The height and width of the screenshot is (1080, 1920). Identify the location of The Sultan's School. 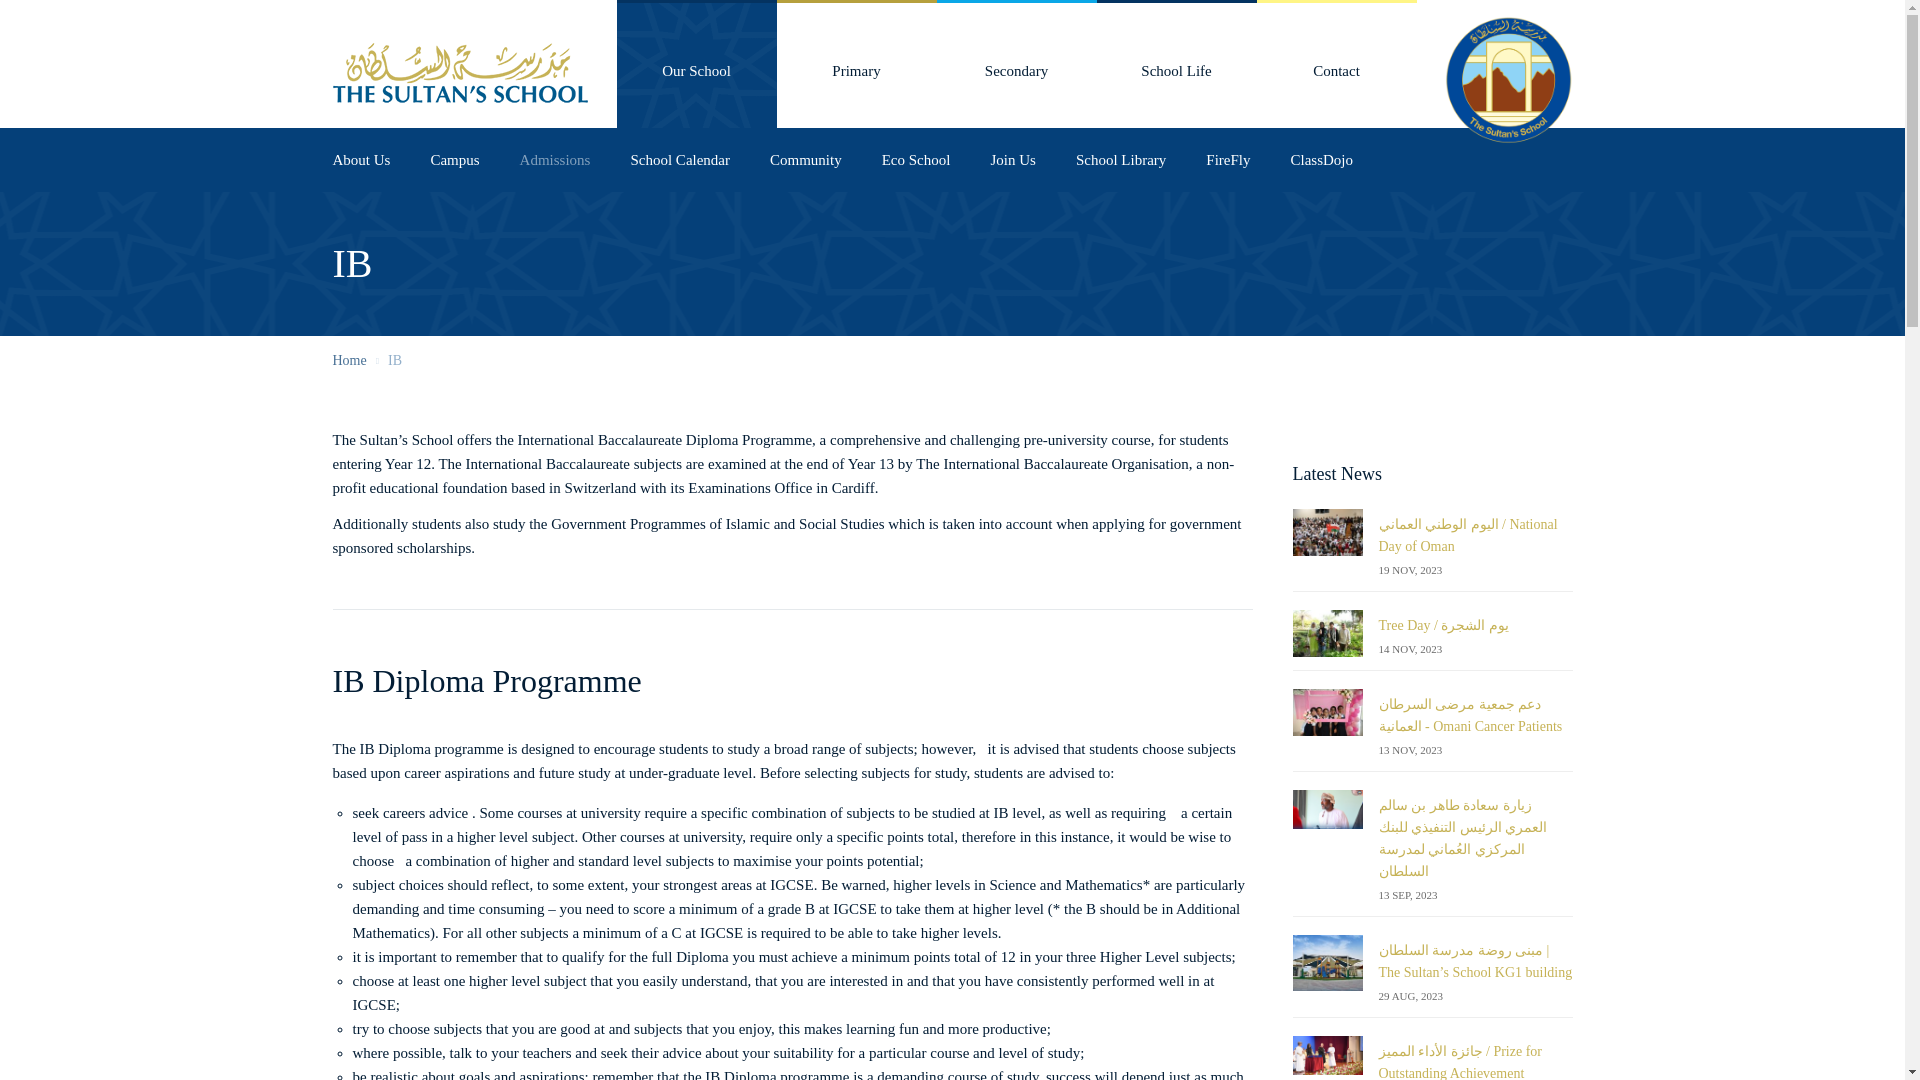
(460, 69).